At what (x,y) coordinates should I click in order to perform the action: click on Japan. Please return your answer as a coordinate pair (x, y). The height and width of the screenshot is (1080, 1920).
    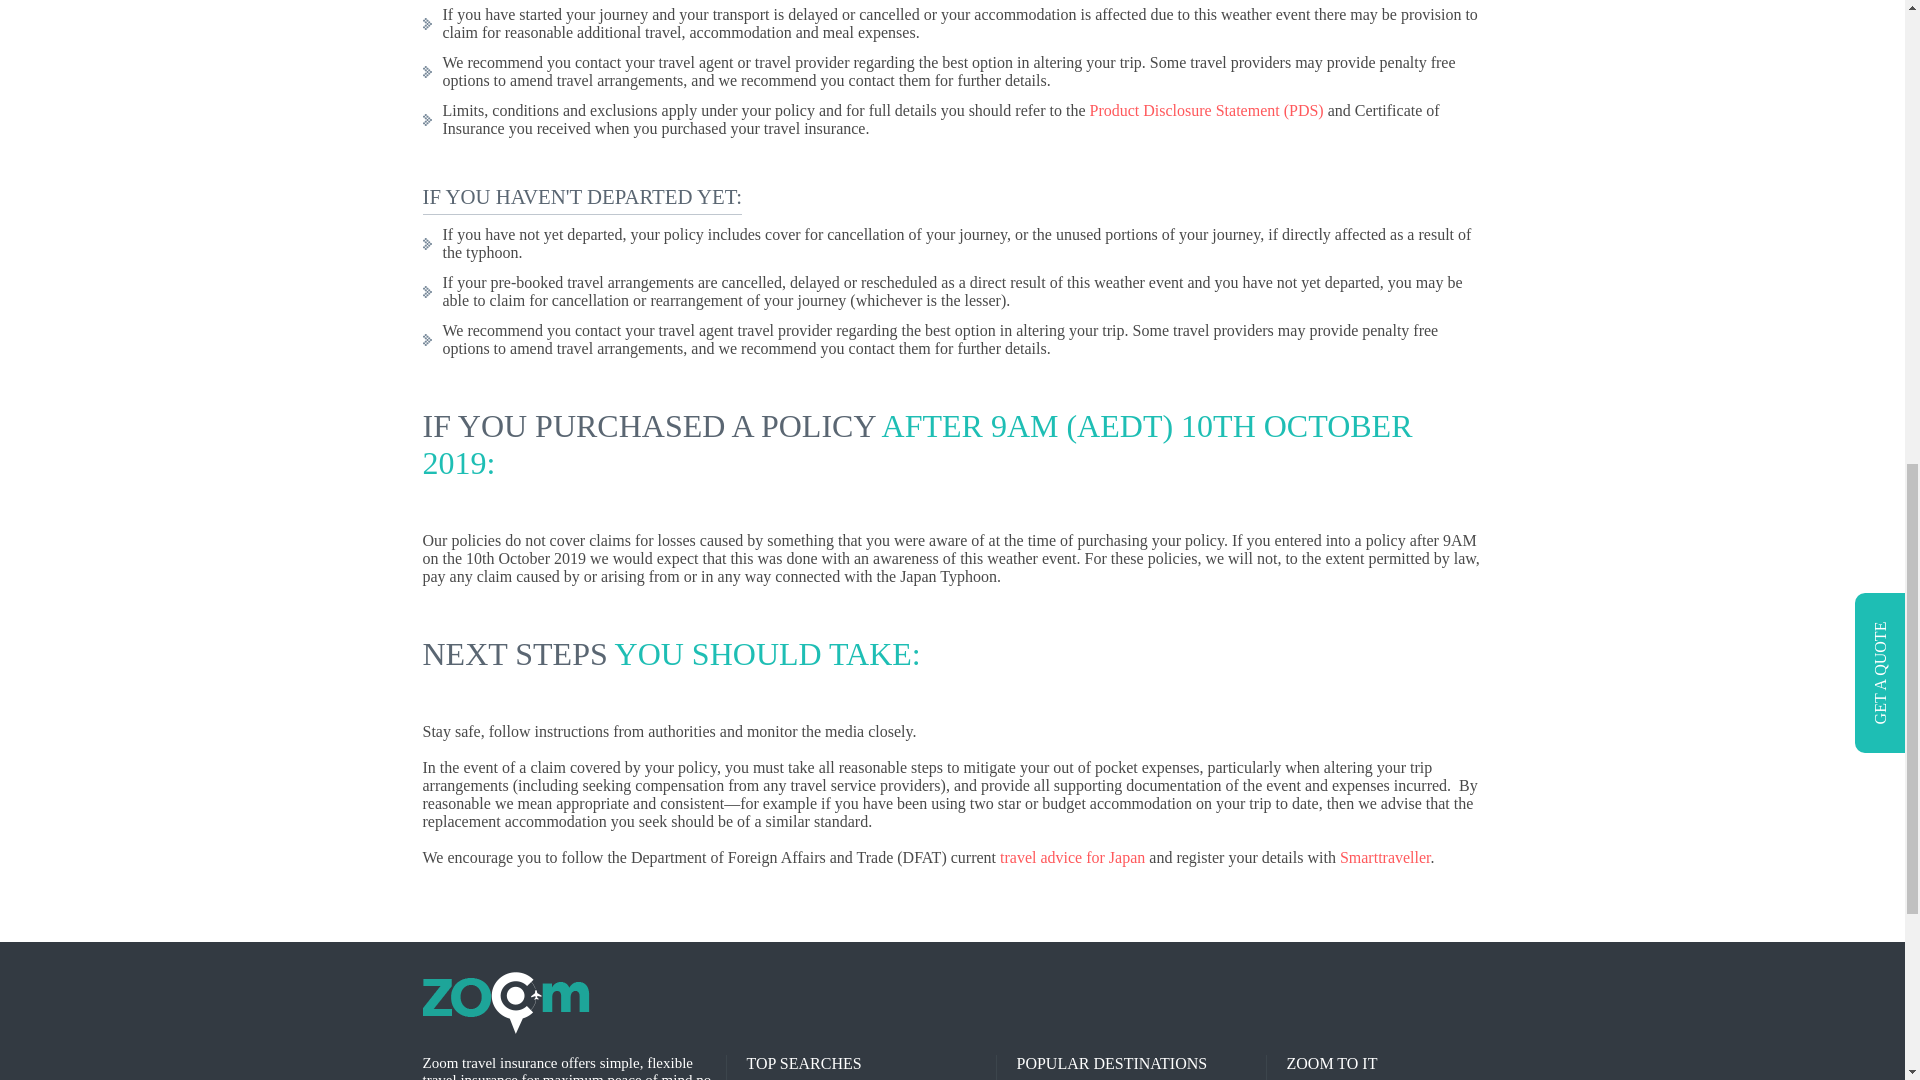
    Looking at the image, I should click on (1126, 857).